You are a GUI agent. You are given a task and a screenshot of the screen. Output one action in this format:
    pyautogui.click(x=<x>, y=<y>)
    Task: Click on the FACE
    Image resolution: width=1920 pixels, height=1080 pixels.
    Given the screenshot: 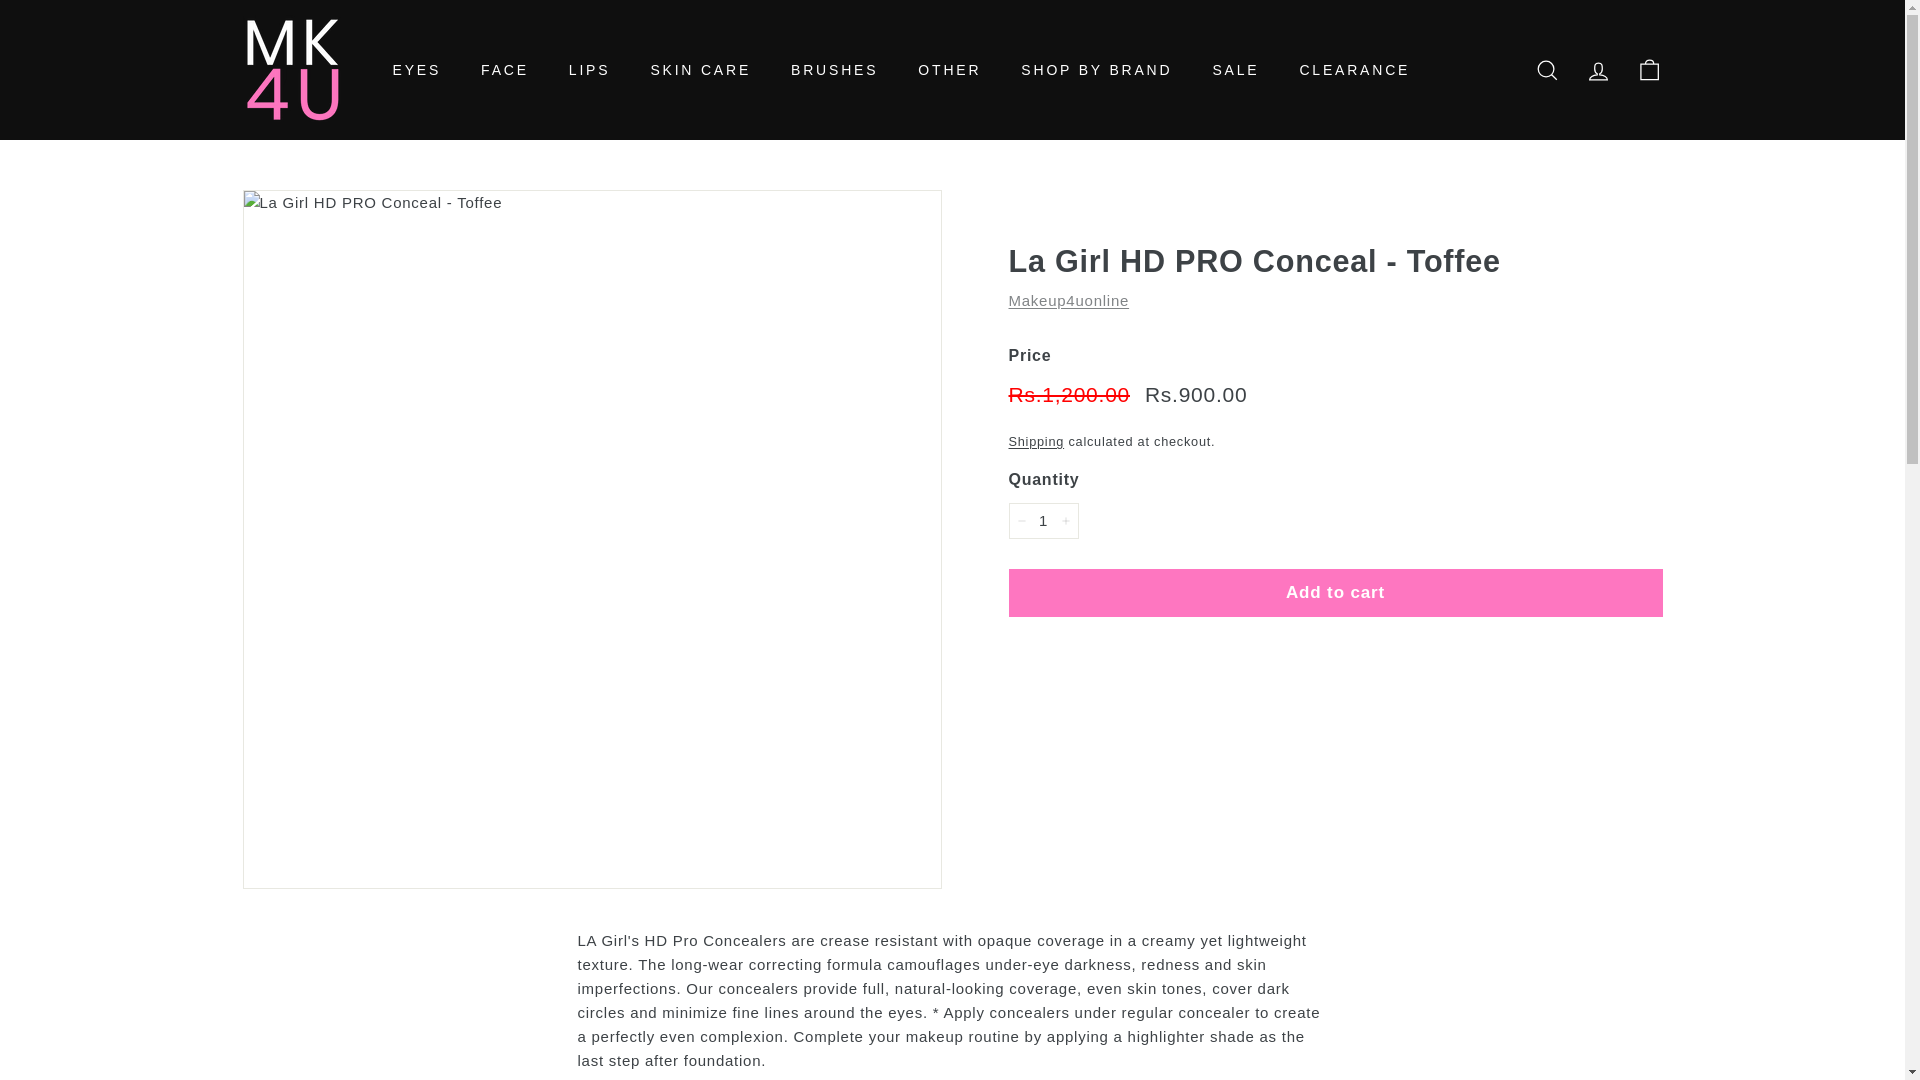 What is the action you would take?
    pyautogui.click(x=504, y=70)
    